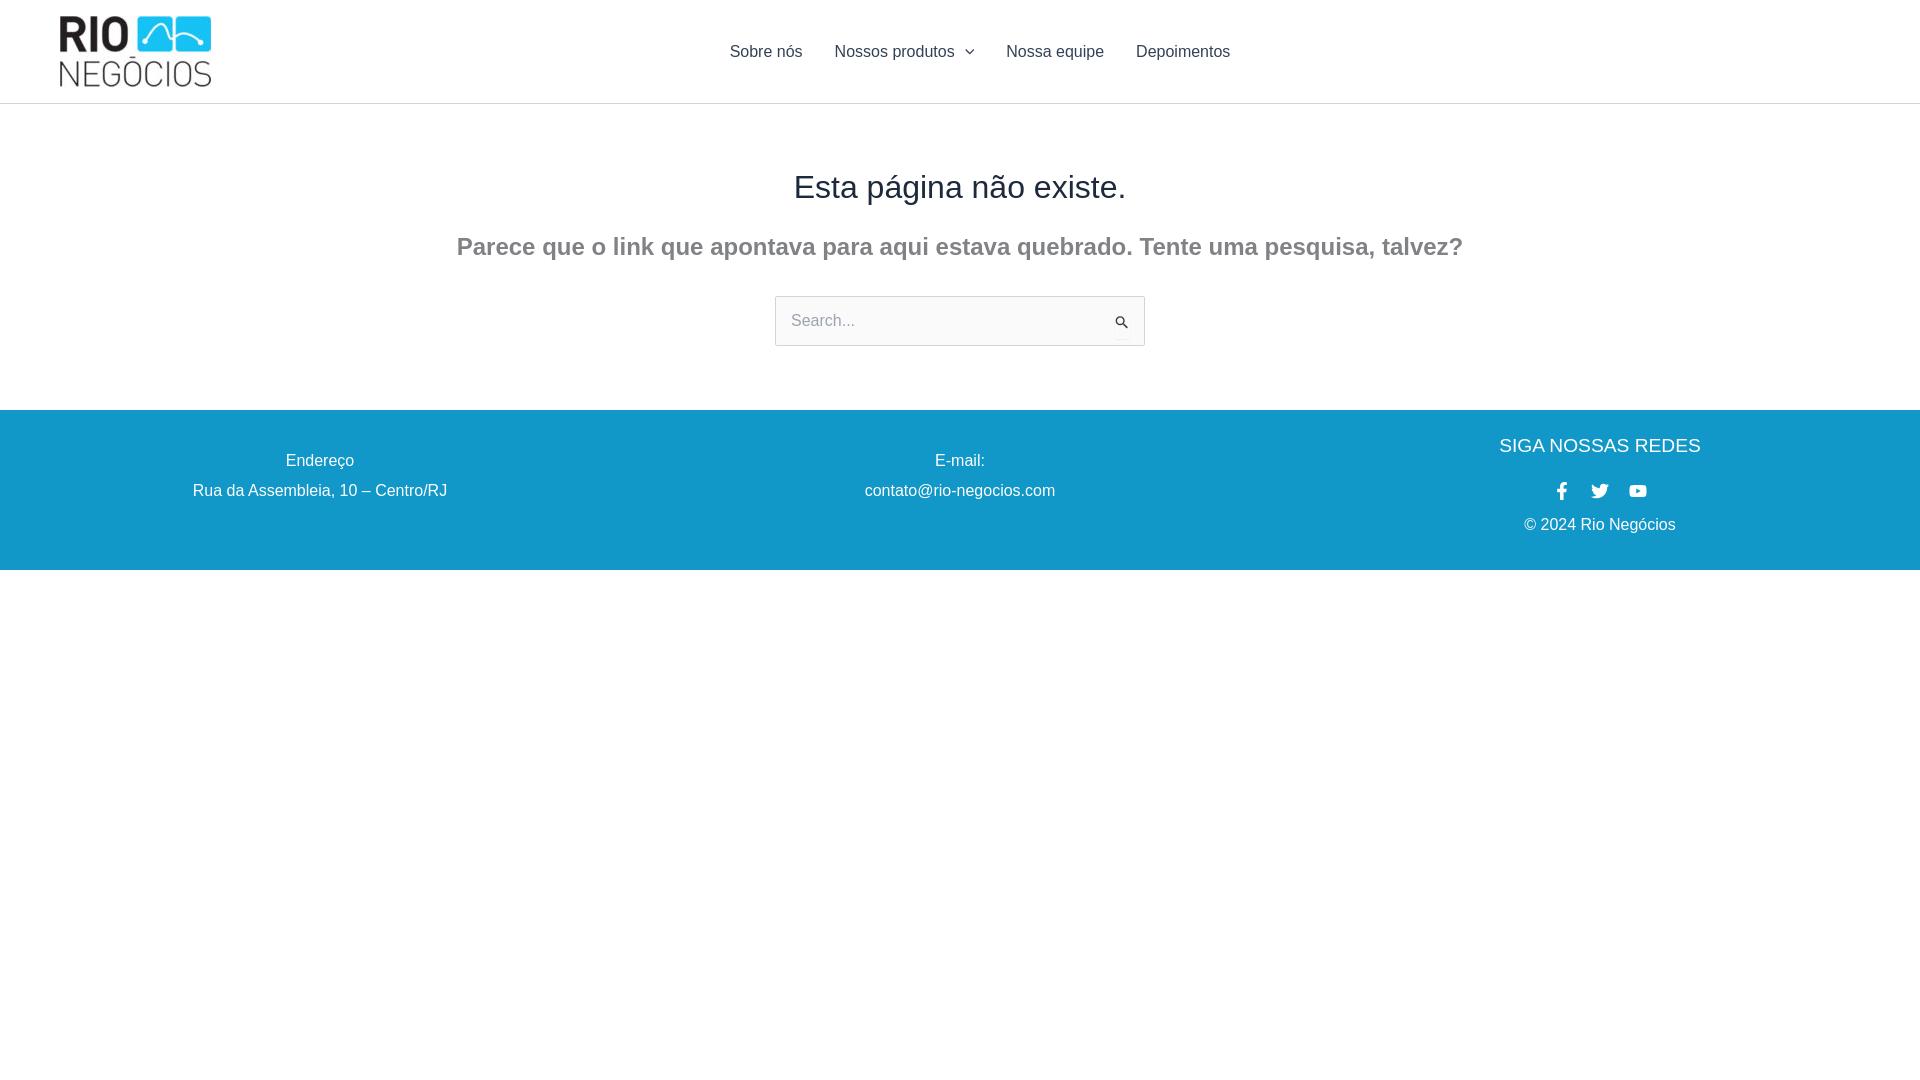  Describe the element at coordinates (1600, 490) in the screenshot. I see `Twitter` at that location.